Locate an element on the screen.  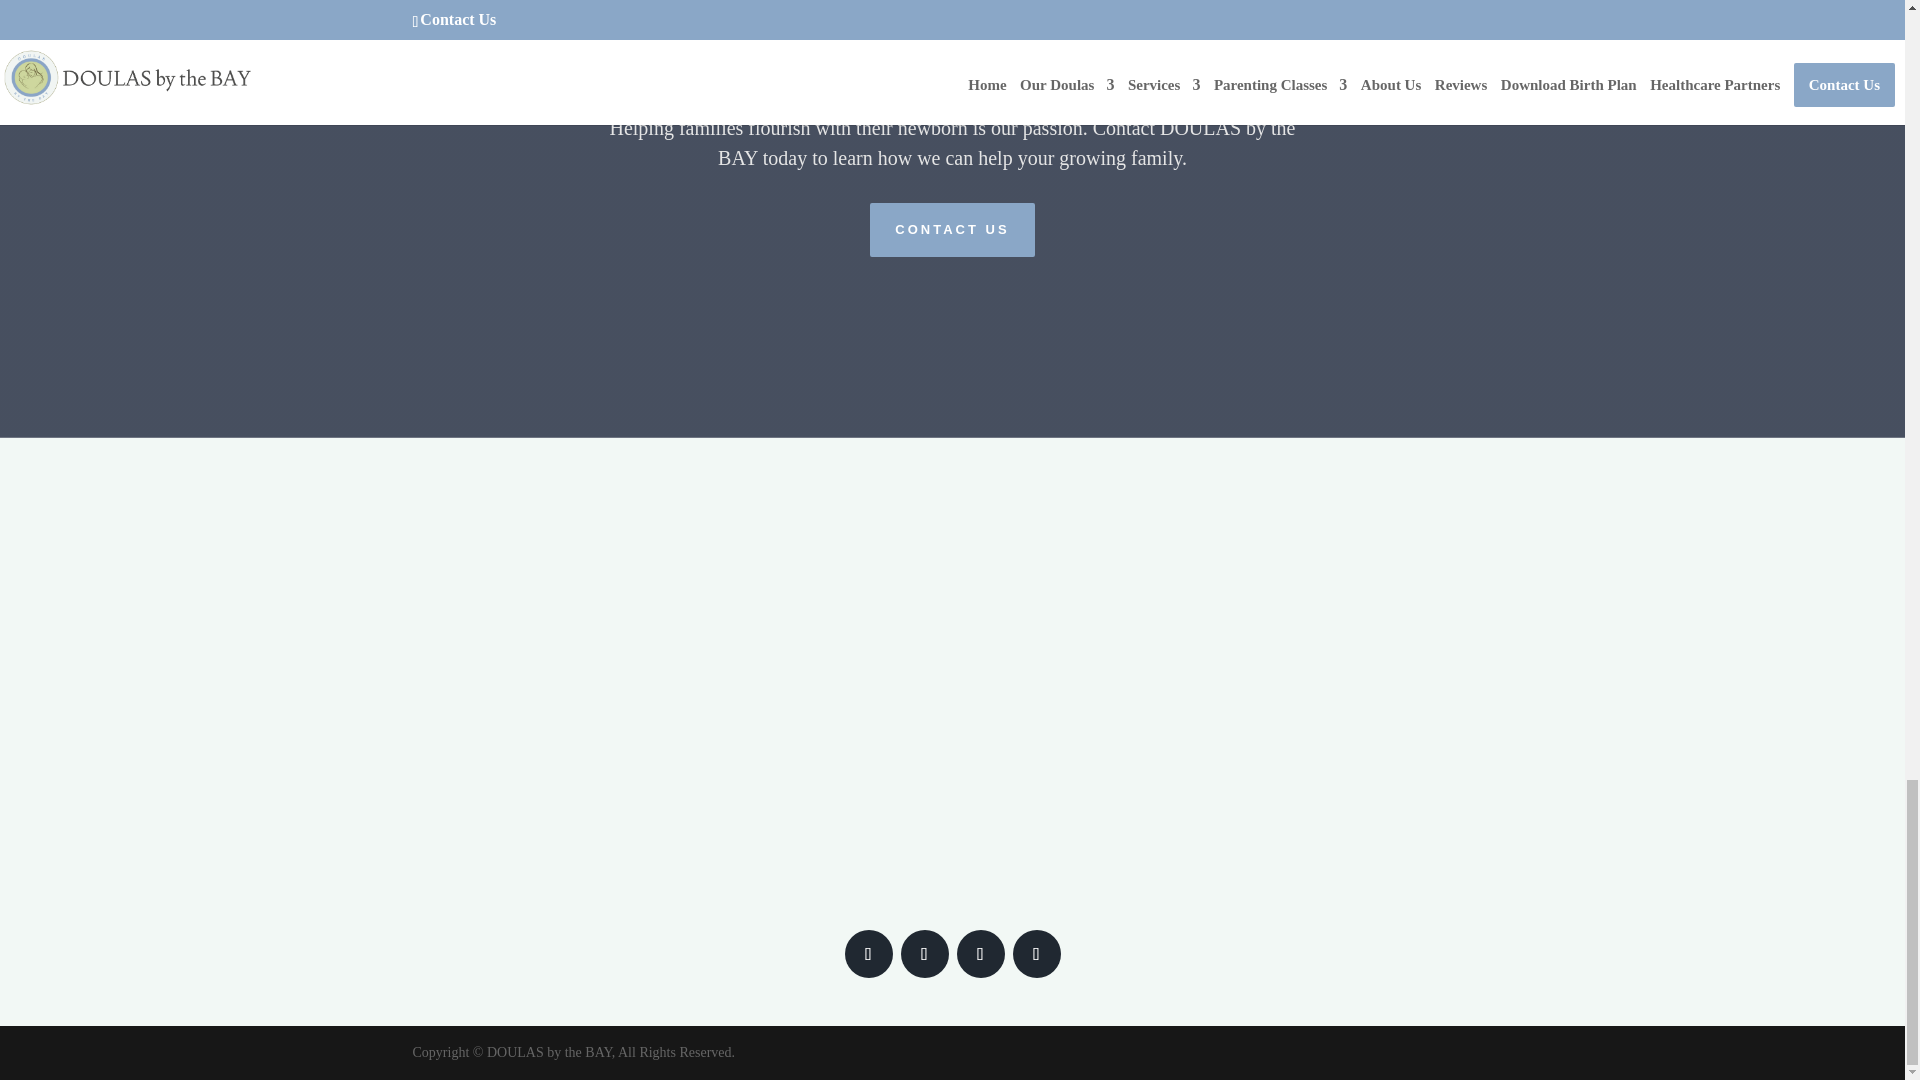
Follow on Facebook is located at coordinates (868, 954).